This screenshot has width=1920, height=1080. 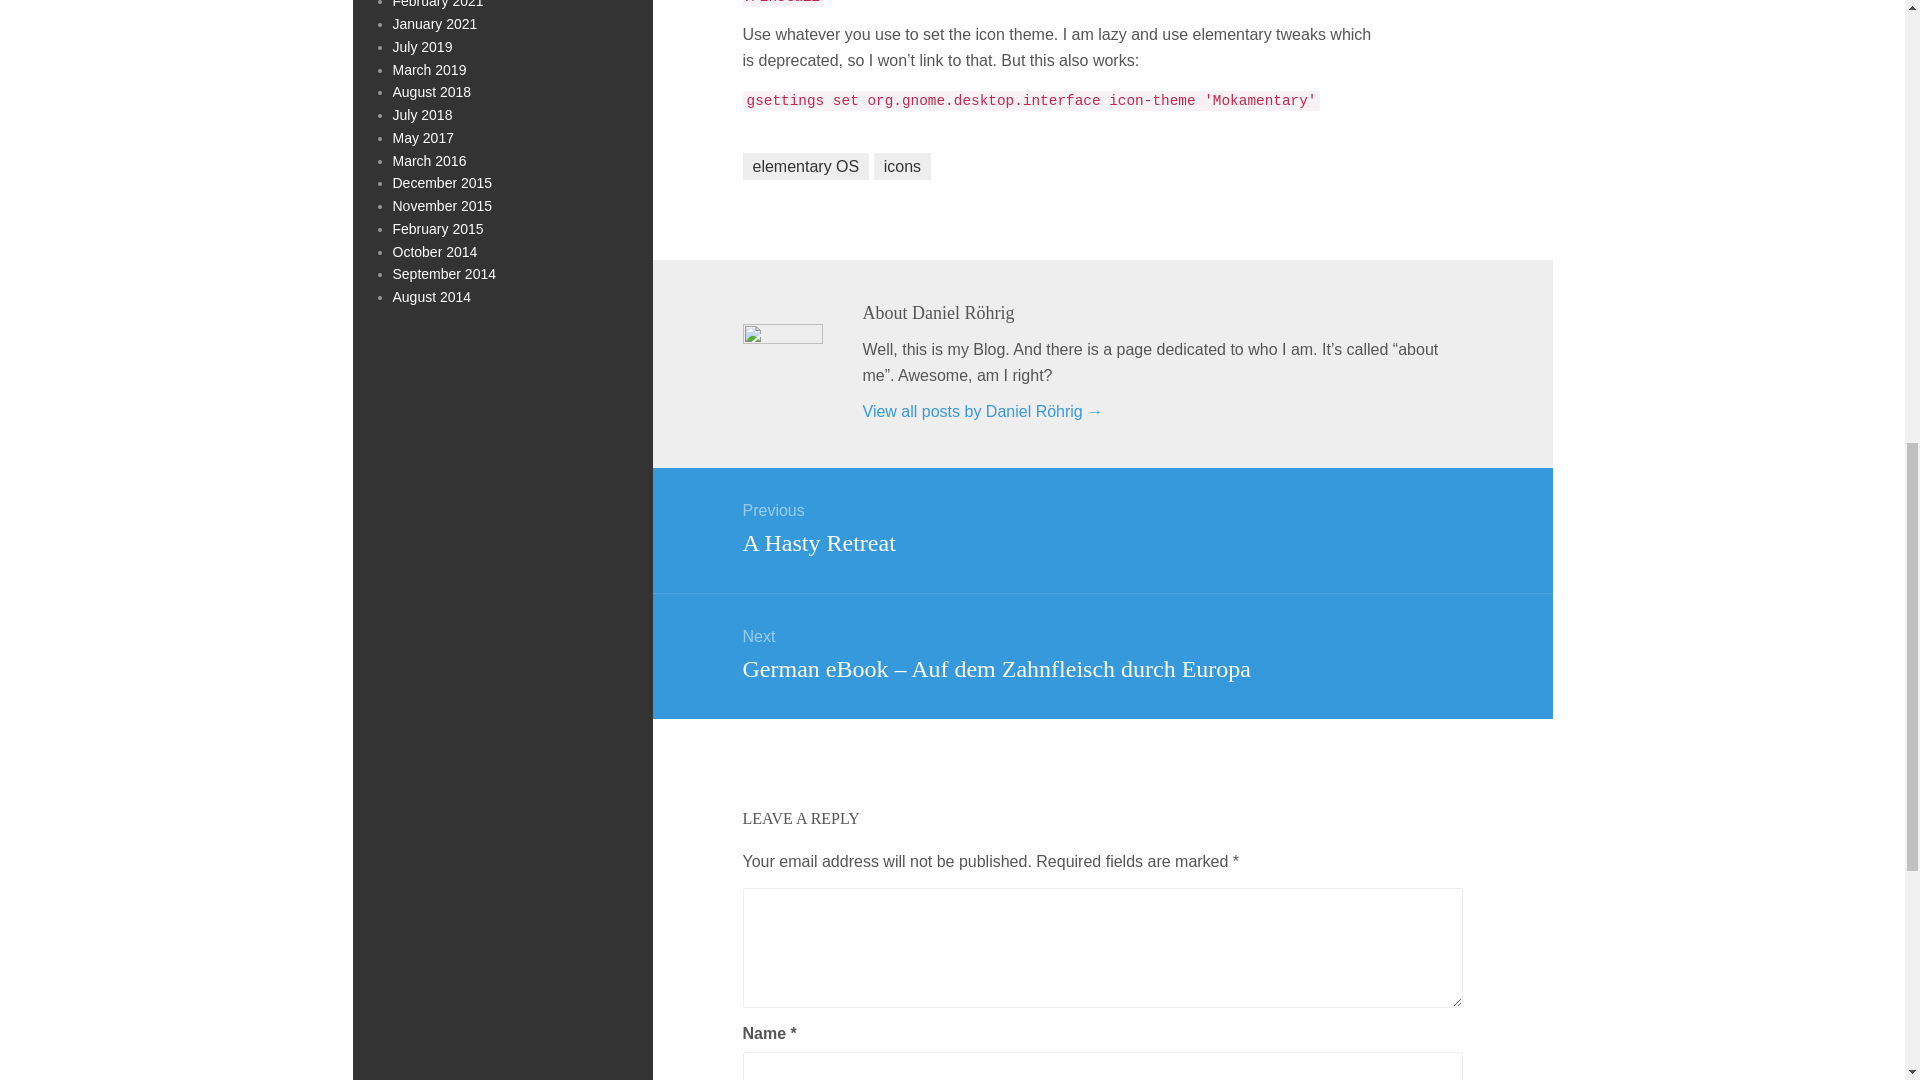 What do you see at coordinates (443, 273) in the screenshot?
I see `September 2014` at bounding box center [443, 273].